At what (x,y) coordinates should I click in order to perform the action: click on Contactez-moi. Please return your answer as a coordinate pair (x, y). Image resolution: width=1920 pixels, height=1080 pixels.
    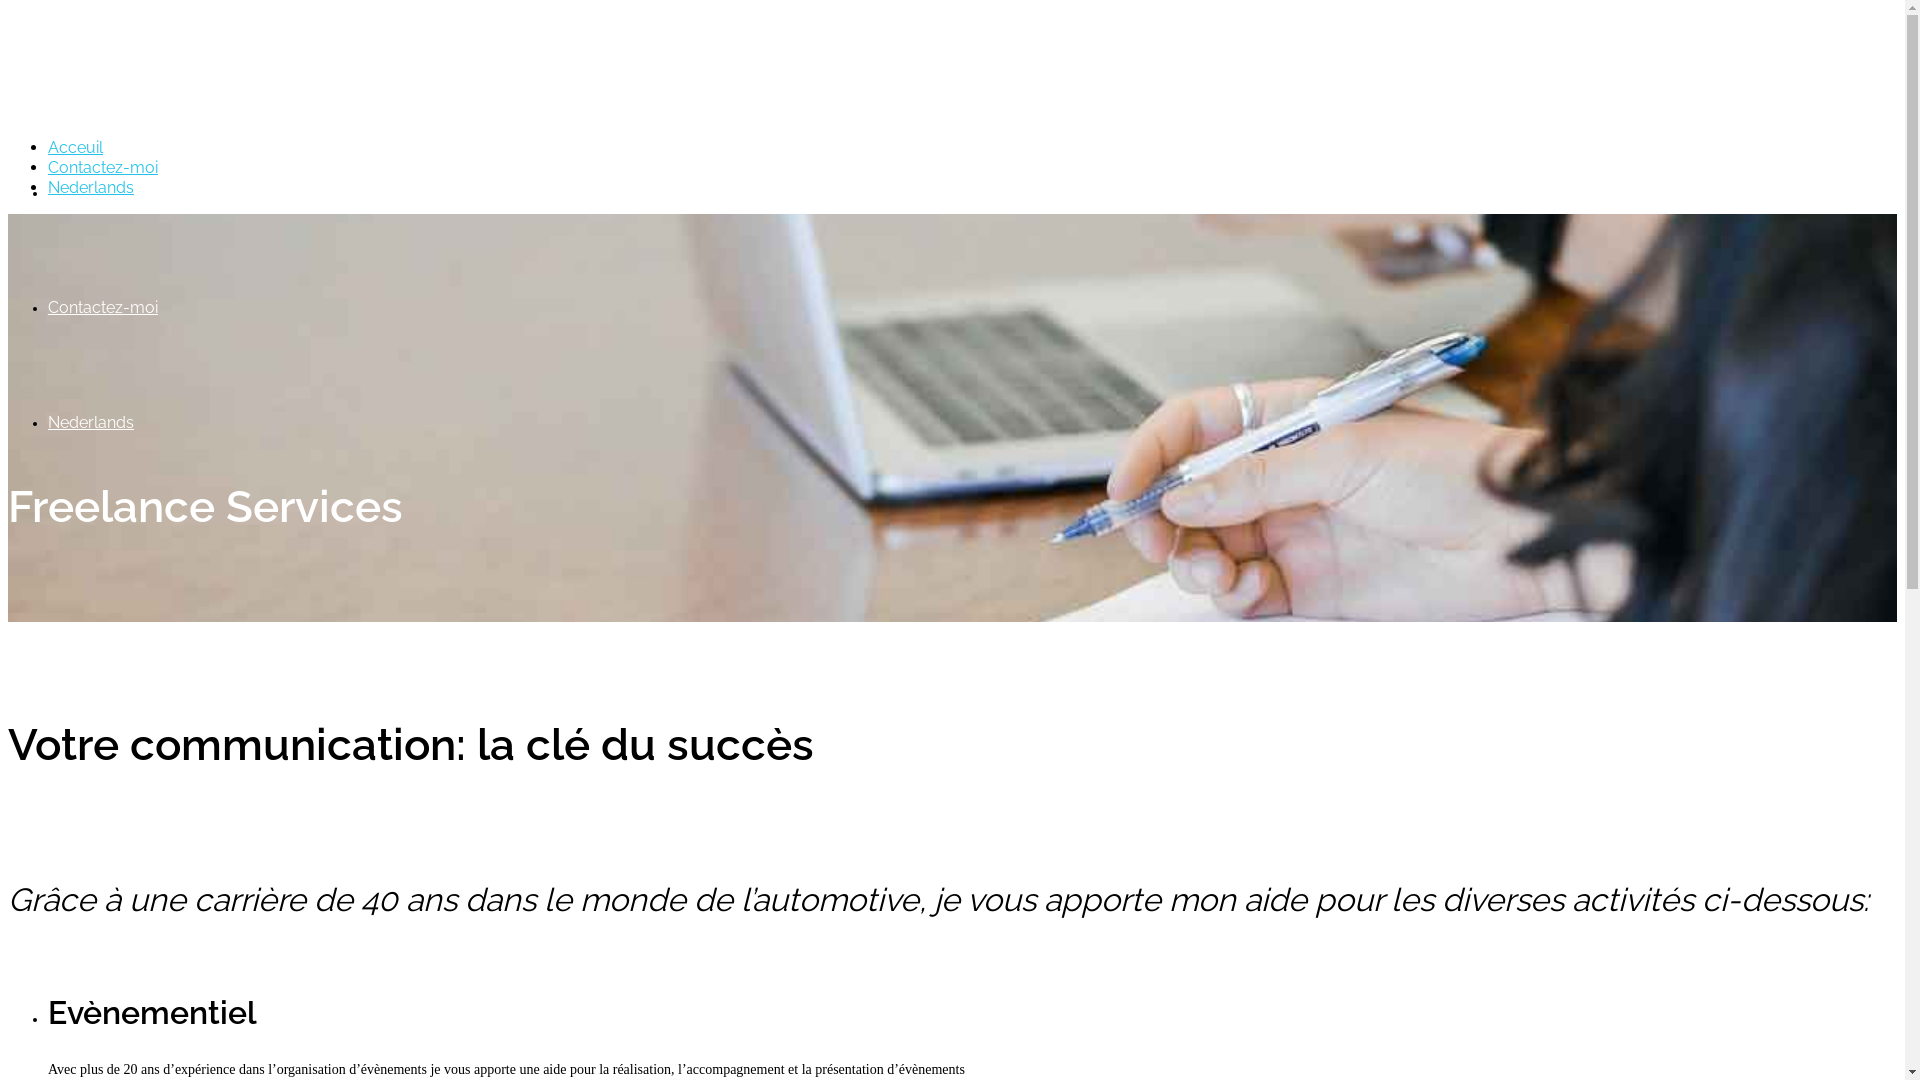
    Looking at the image, I should click on (103, 168).